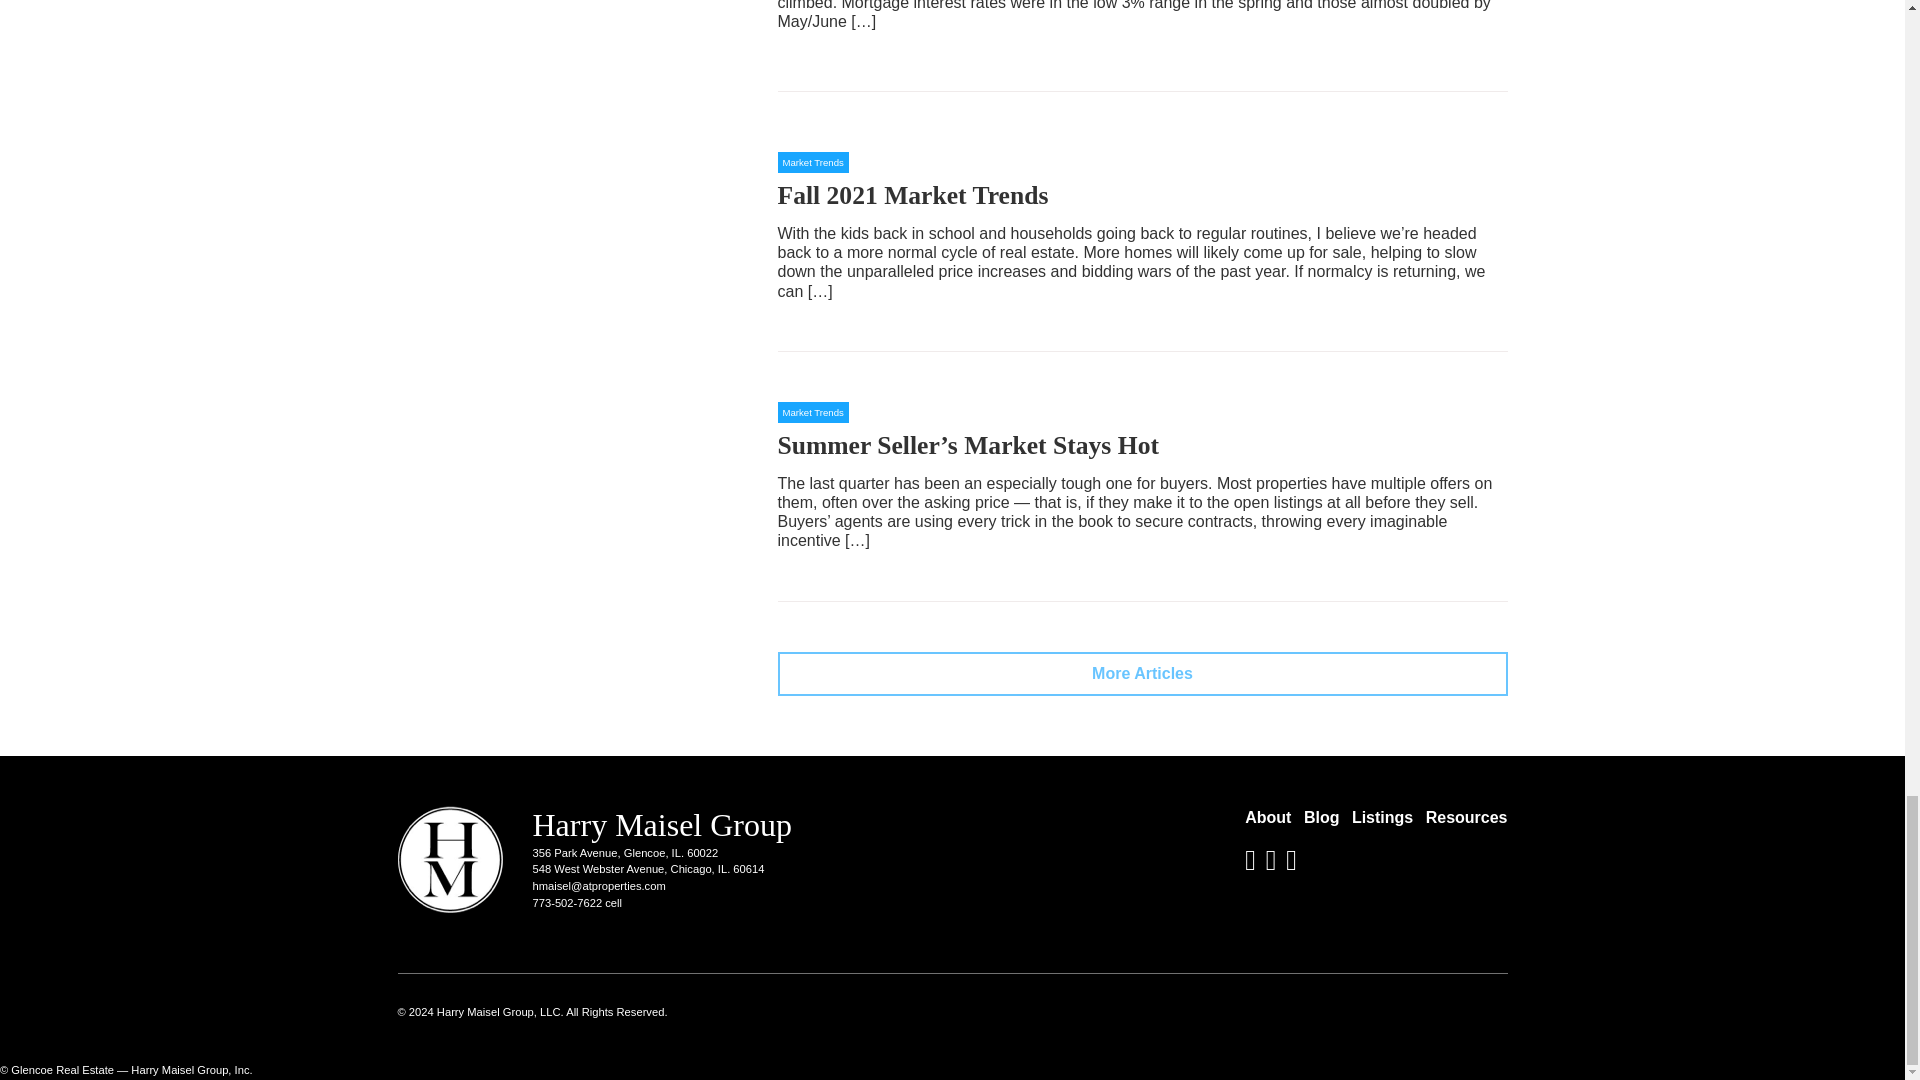 The height and width of the screenshot is (1080, 1920). What do you see at coordinates (812, 162) in the screenshot?
I see `Market Trends` at bounding box center [812, 162].